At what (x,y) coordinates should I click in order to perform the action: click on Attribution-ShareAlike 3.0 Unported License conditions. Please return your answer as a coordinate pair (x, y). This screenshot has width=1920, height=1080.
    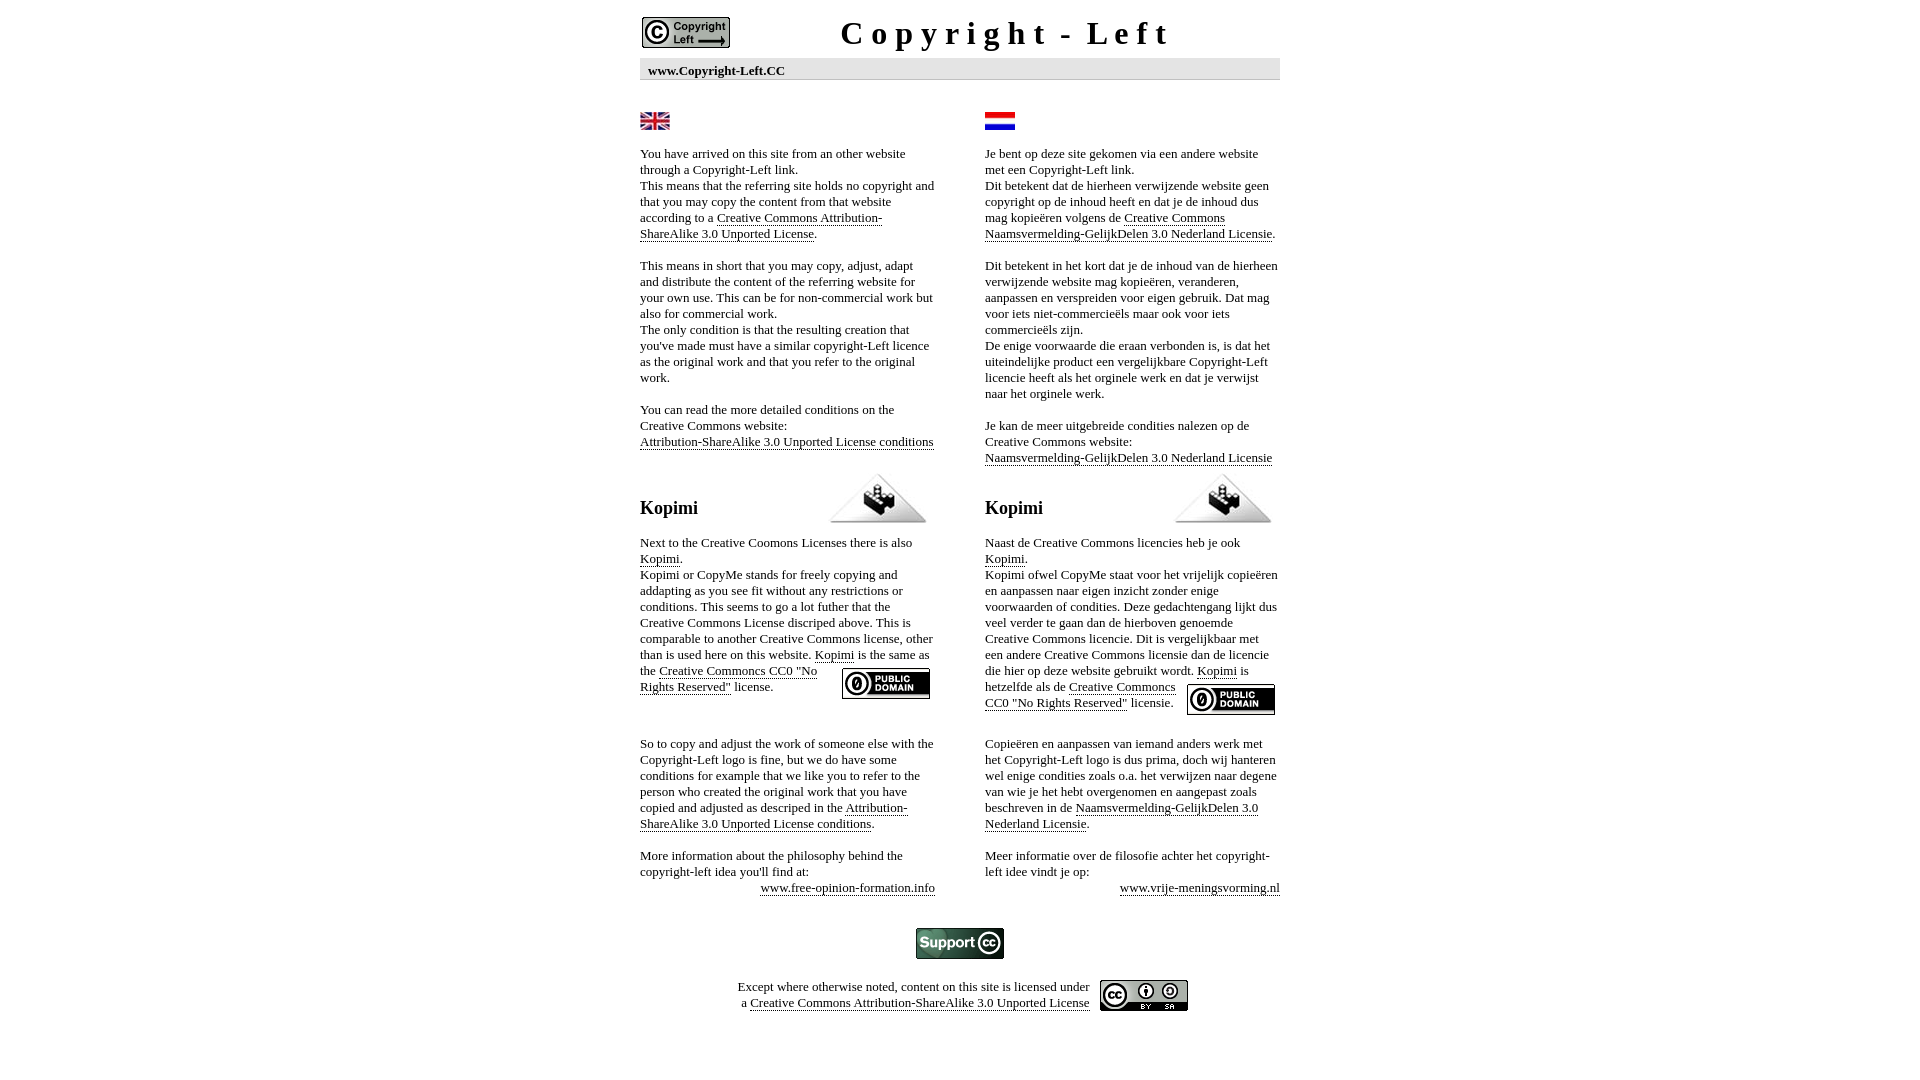
    Looking at the image, I should click on (774, 816).